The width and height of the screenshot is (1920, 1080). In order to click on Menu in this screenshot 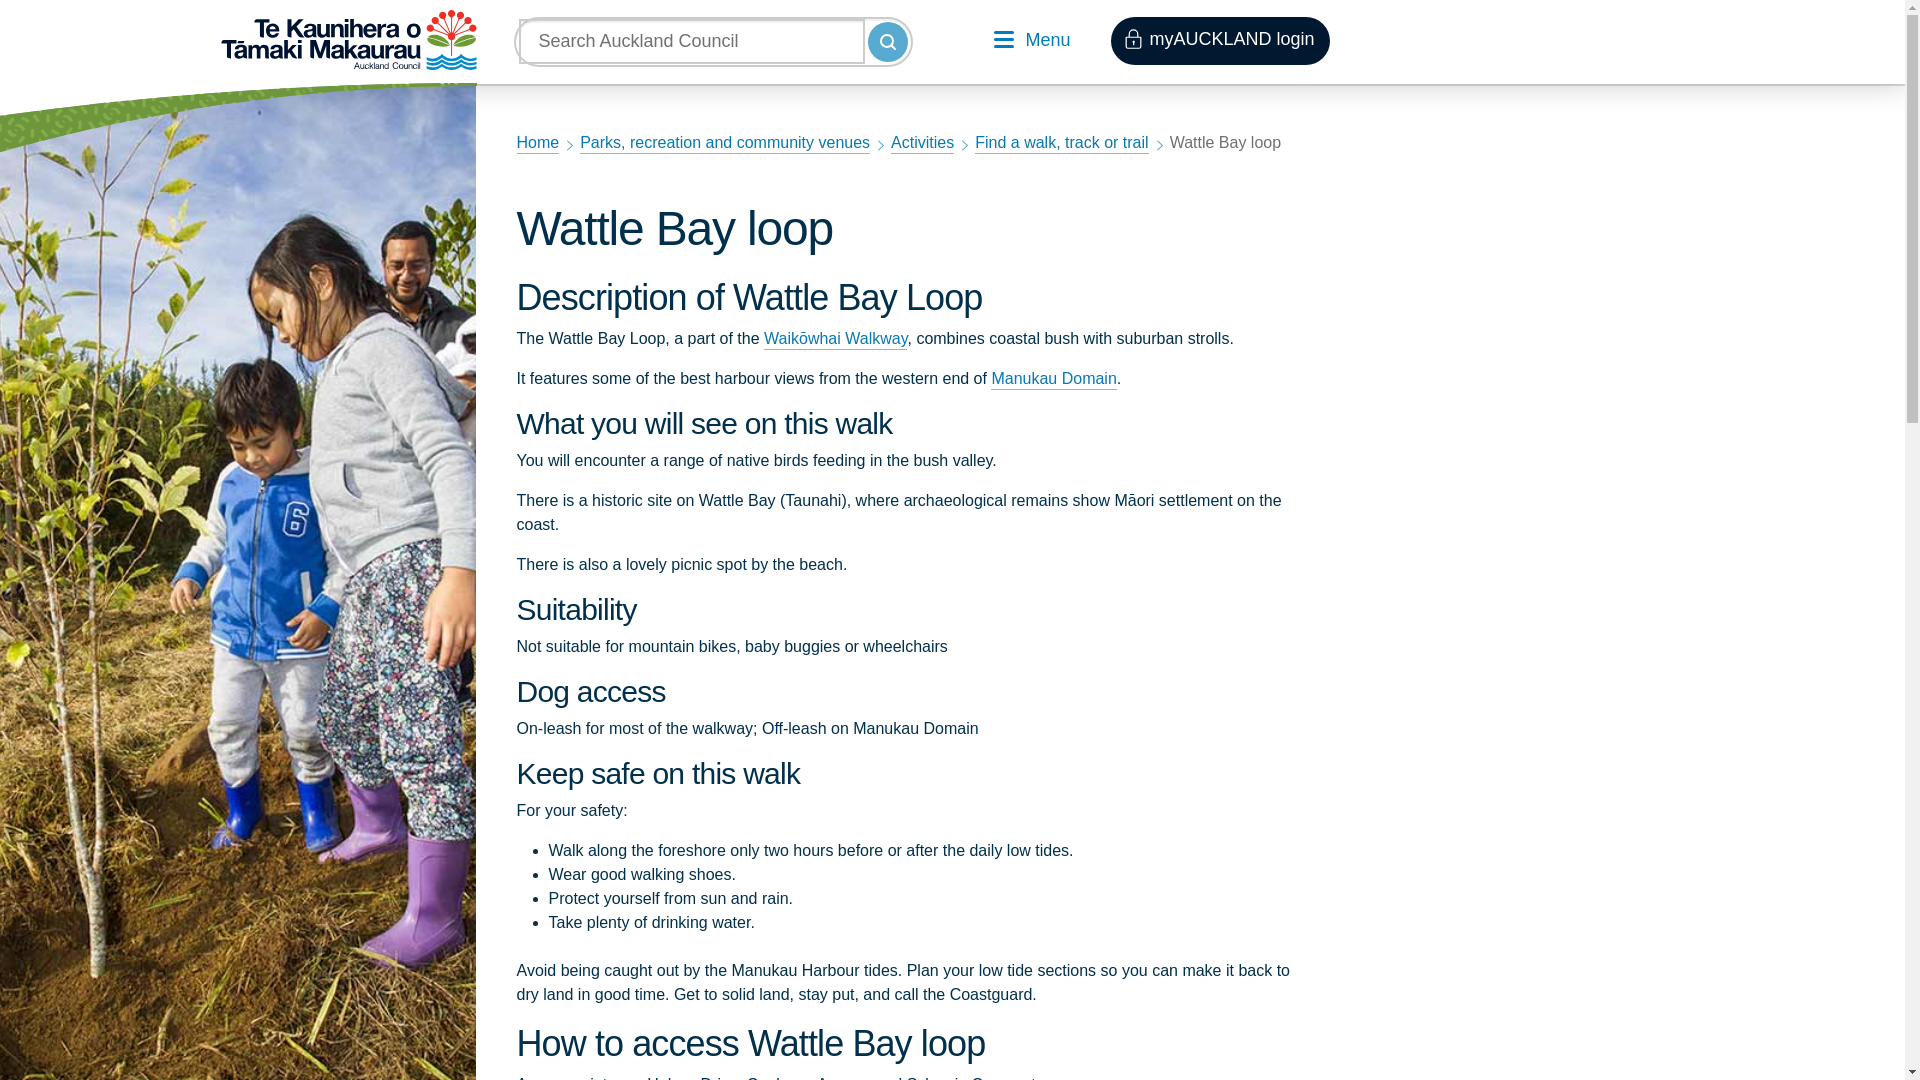, I will do `click(1033, 42)`.